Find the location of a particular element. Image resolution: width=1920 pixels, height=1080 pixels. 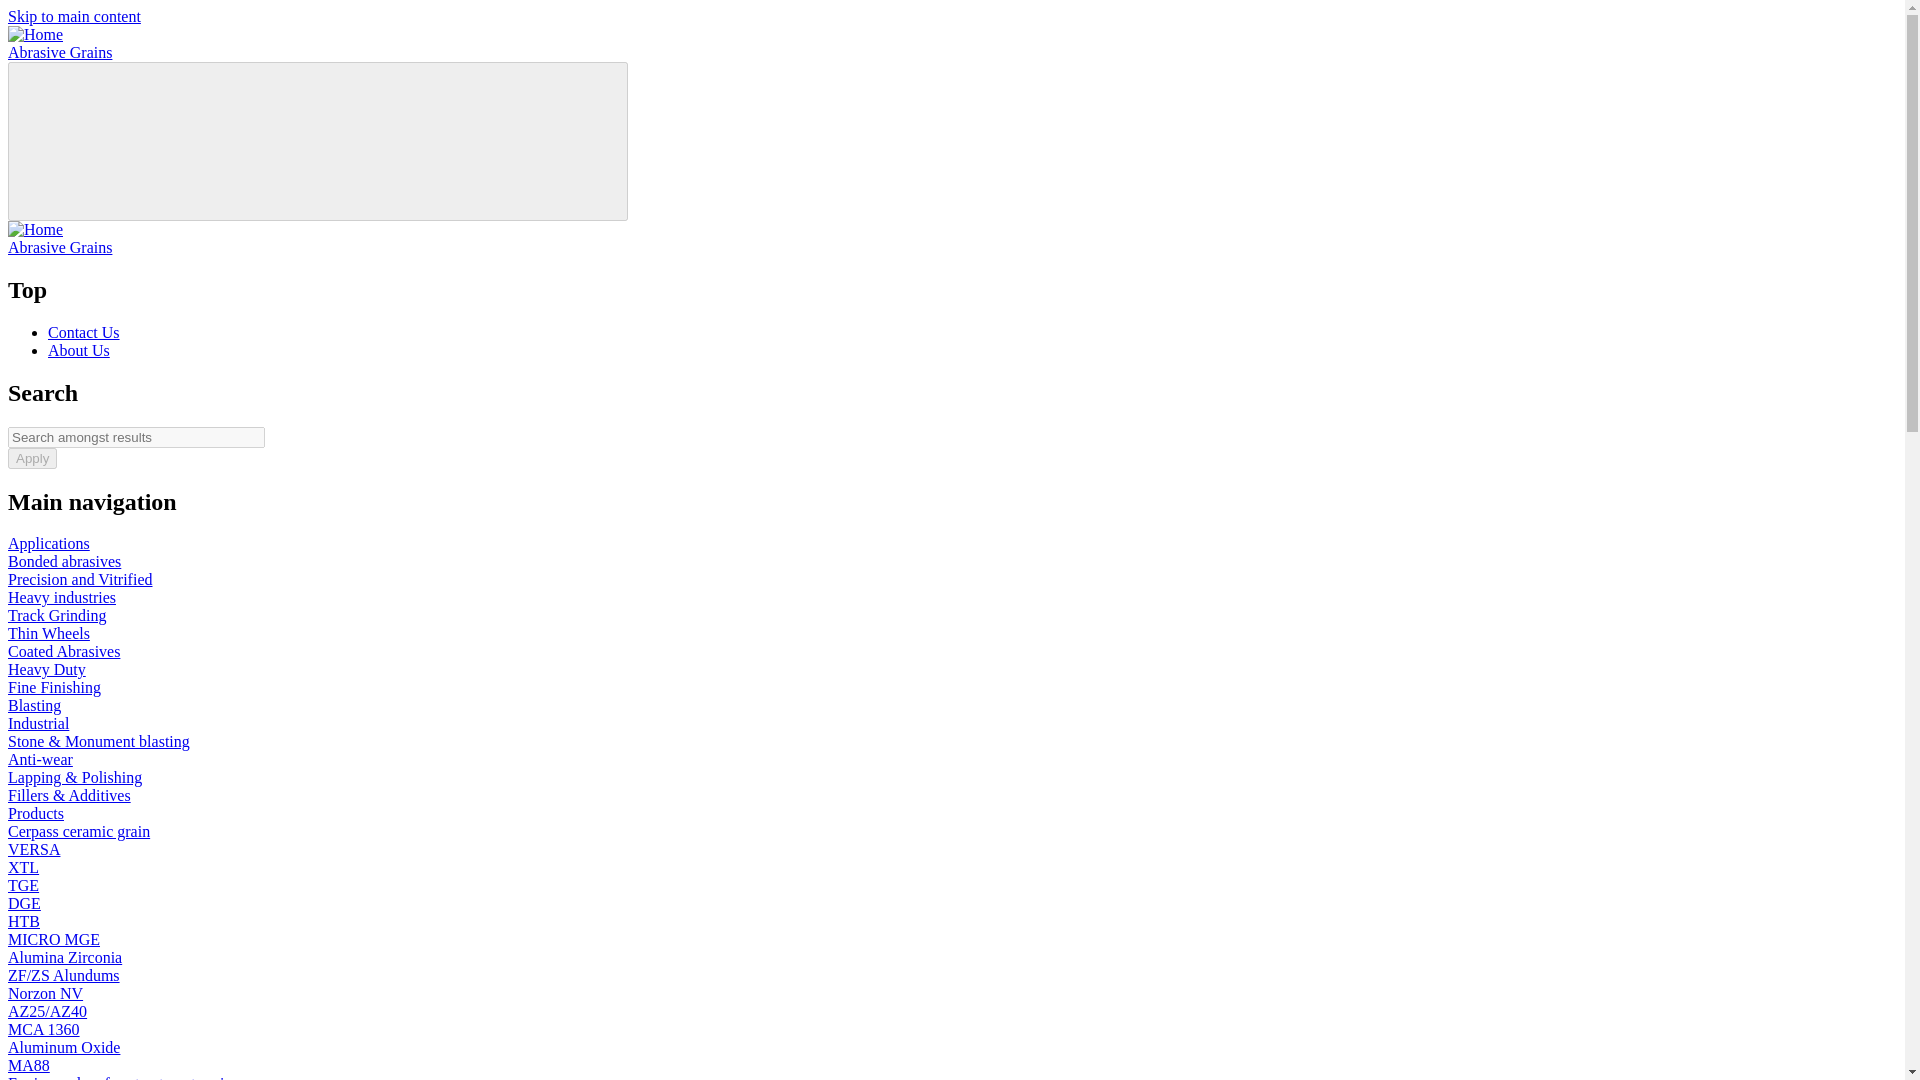

Industrial is located at coordinates (38, 723).